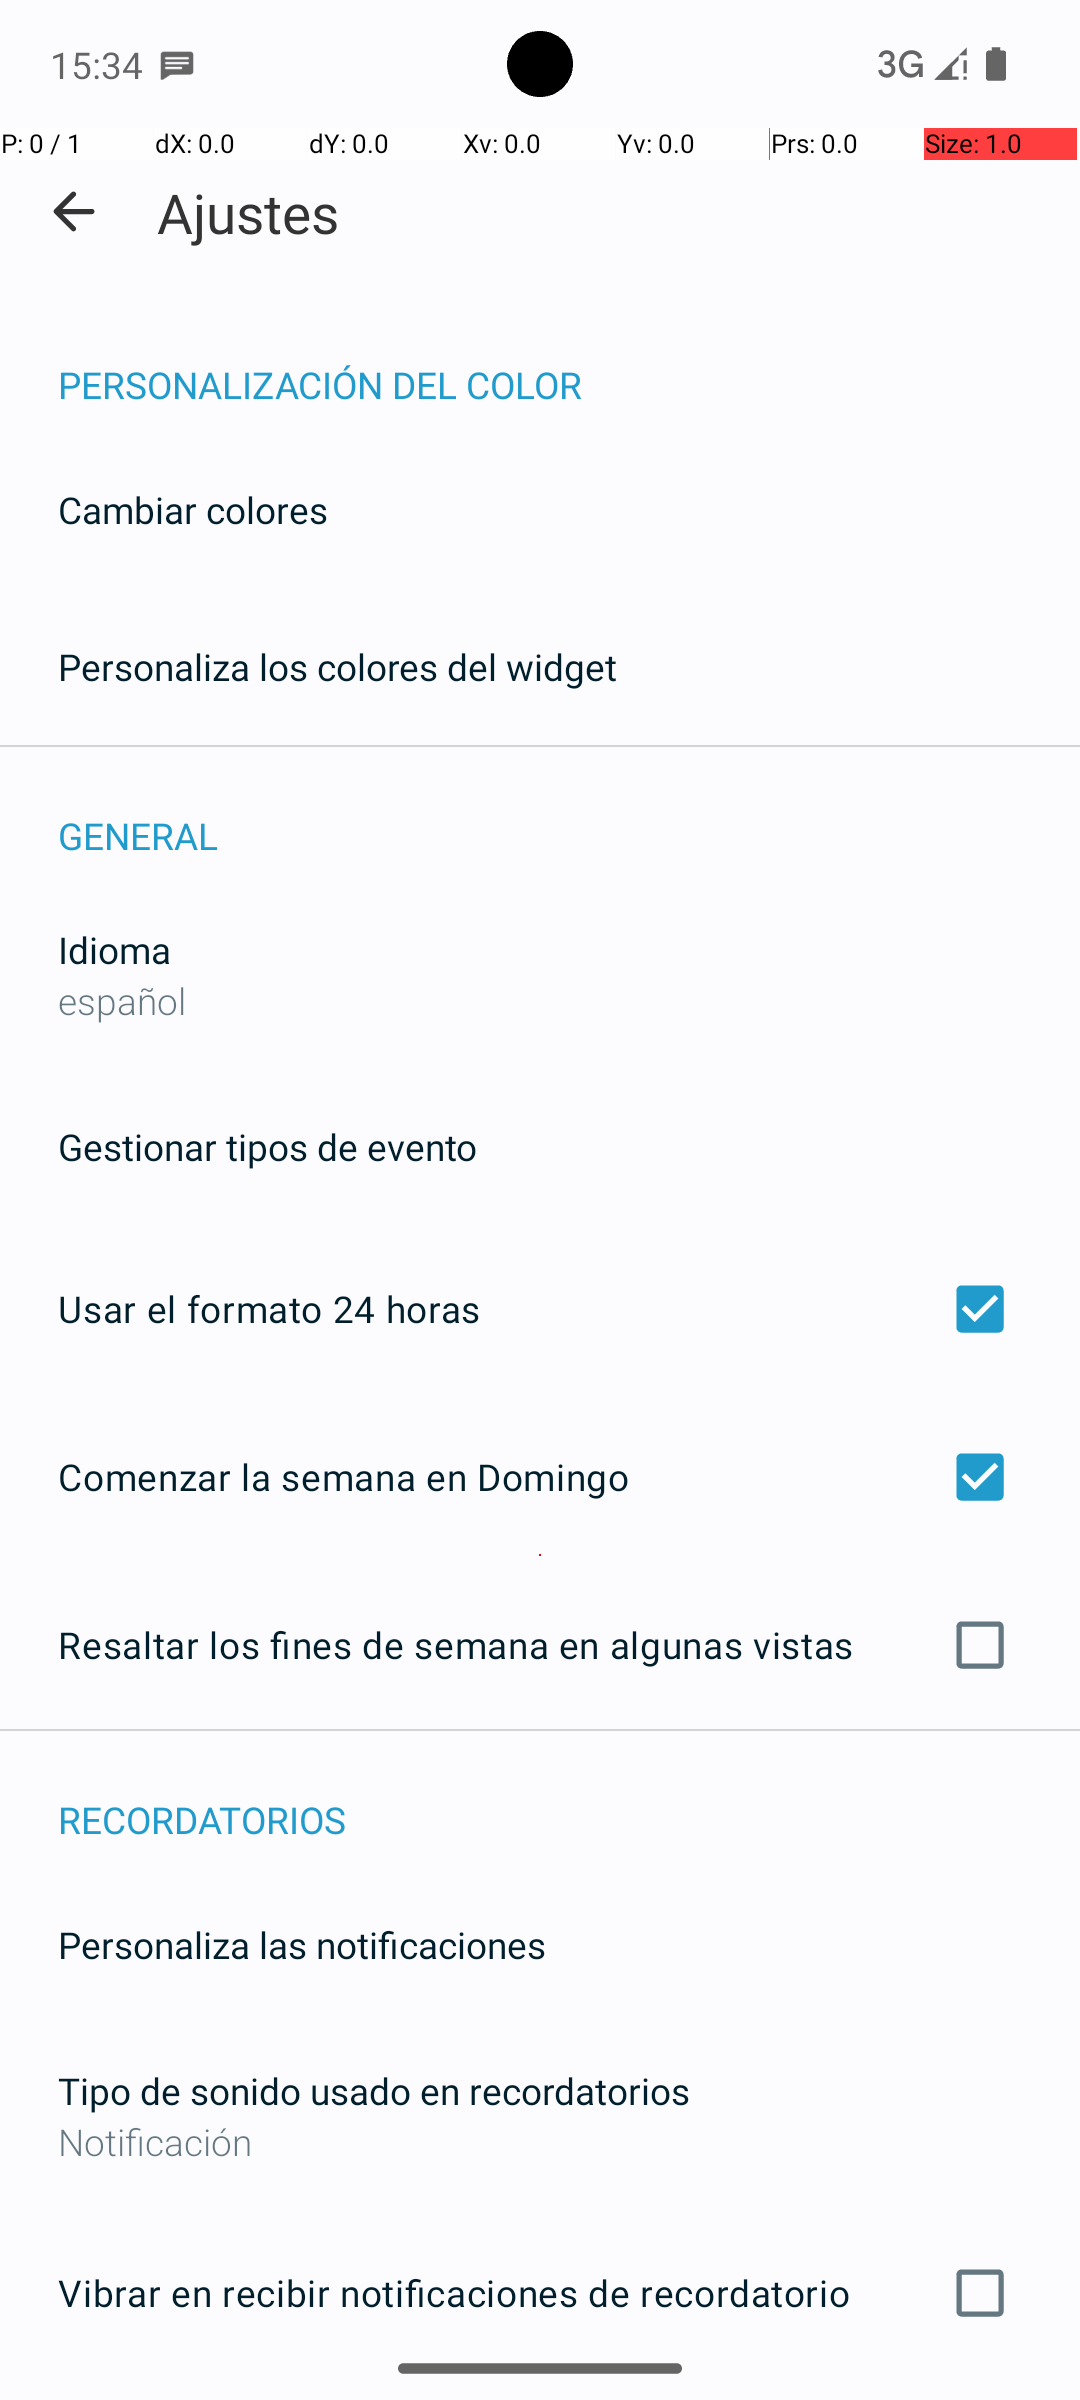 This screenshot has height=2400, width=1080. What do you see at coordinates (540, 1309) in the screenshot?
I see `Usar el formato 24 horas` at bounding box center [540, 1309].